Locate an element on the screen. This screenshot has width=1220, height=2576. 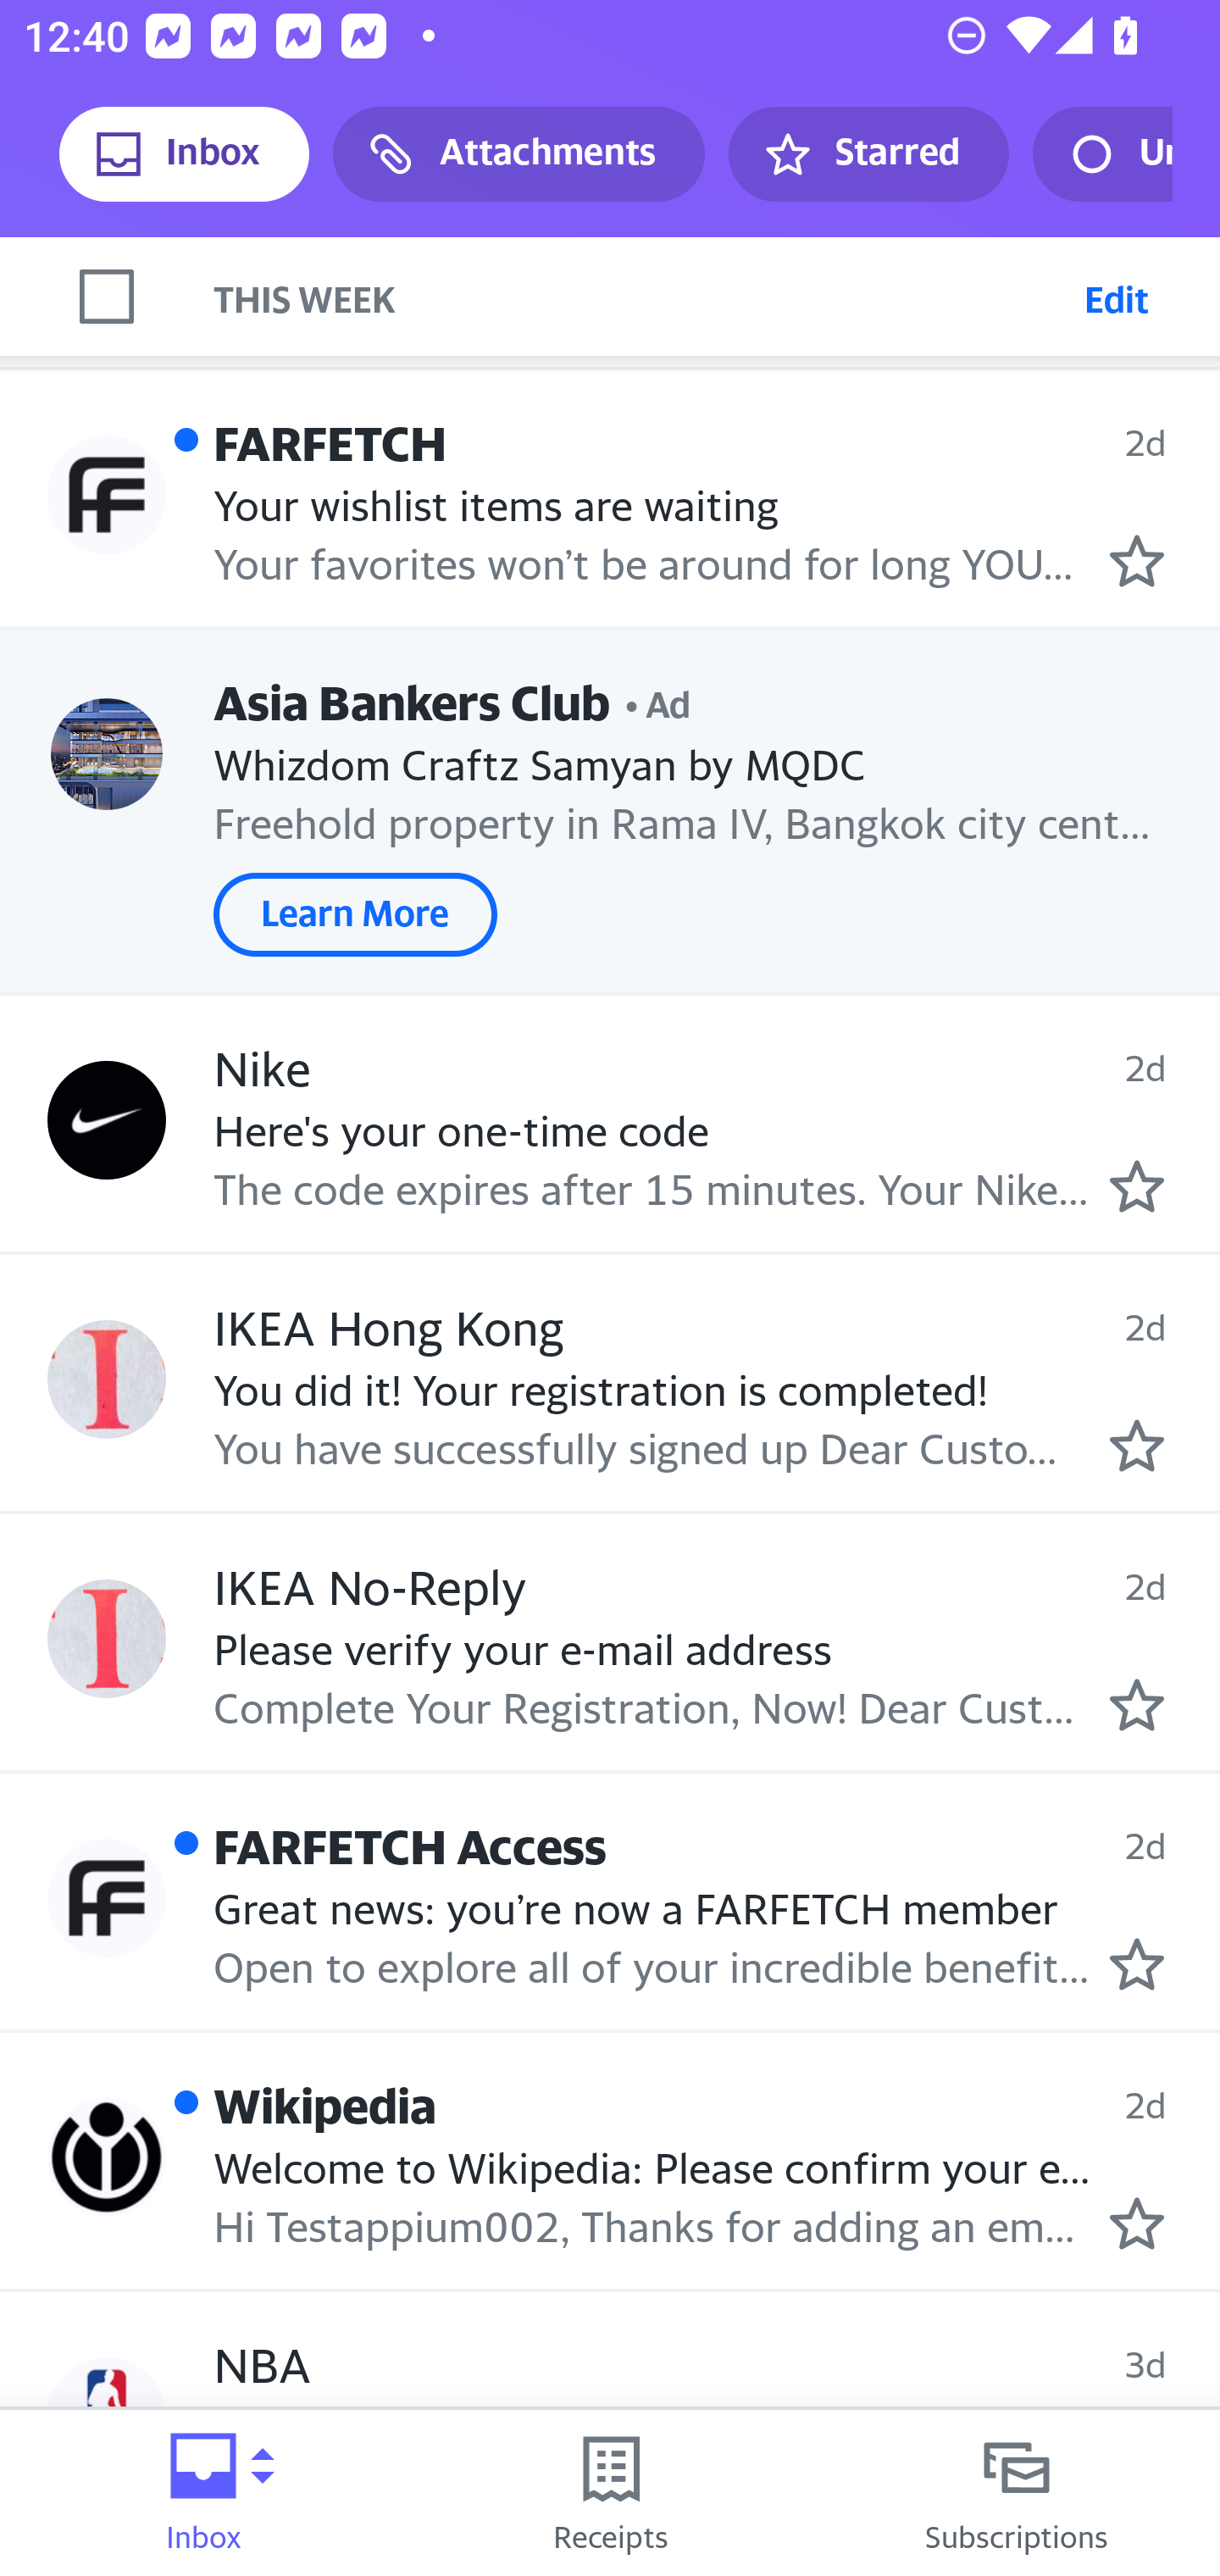
Mark as starred. is located at coordinates (1137, 560).